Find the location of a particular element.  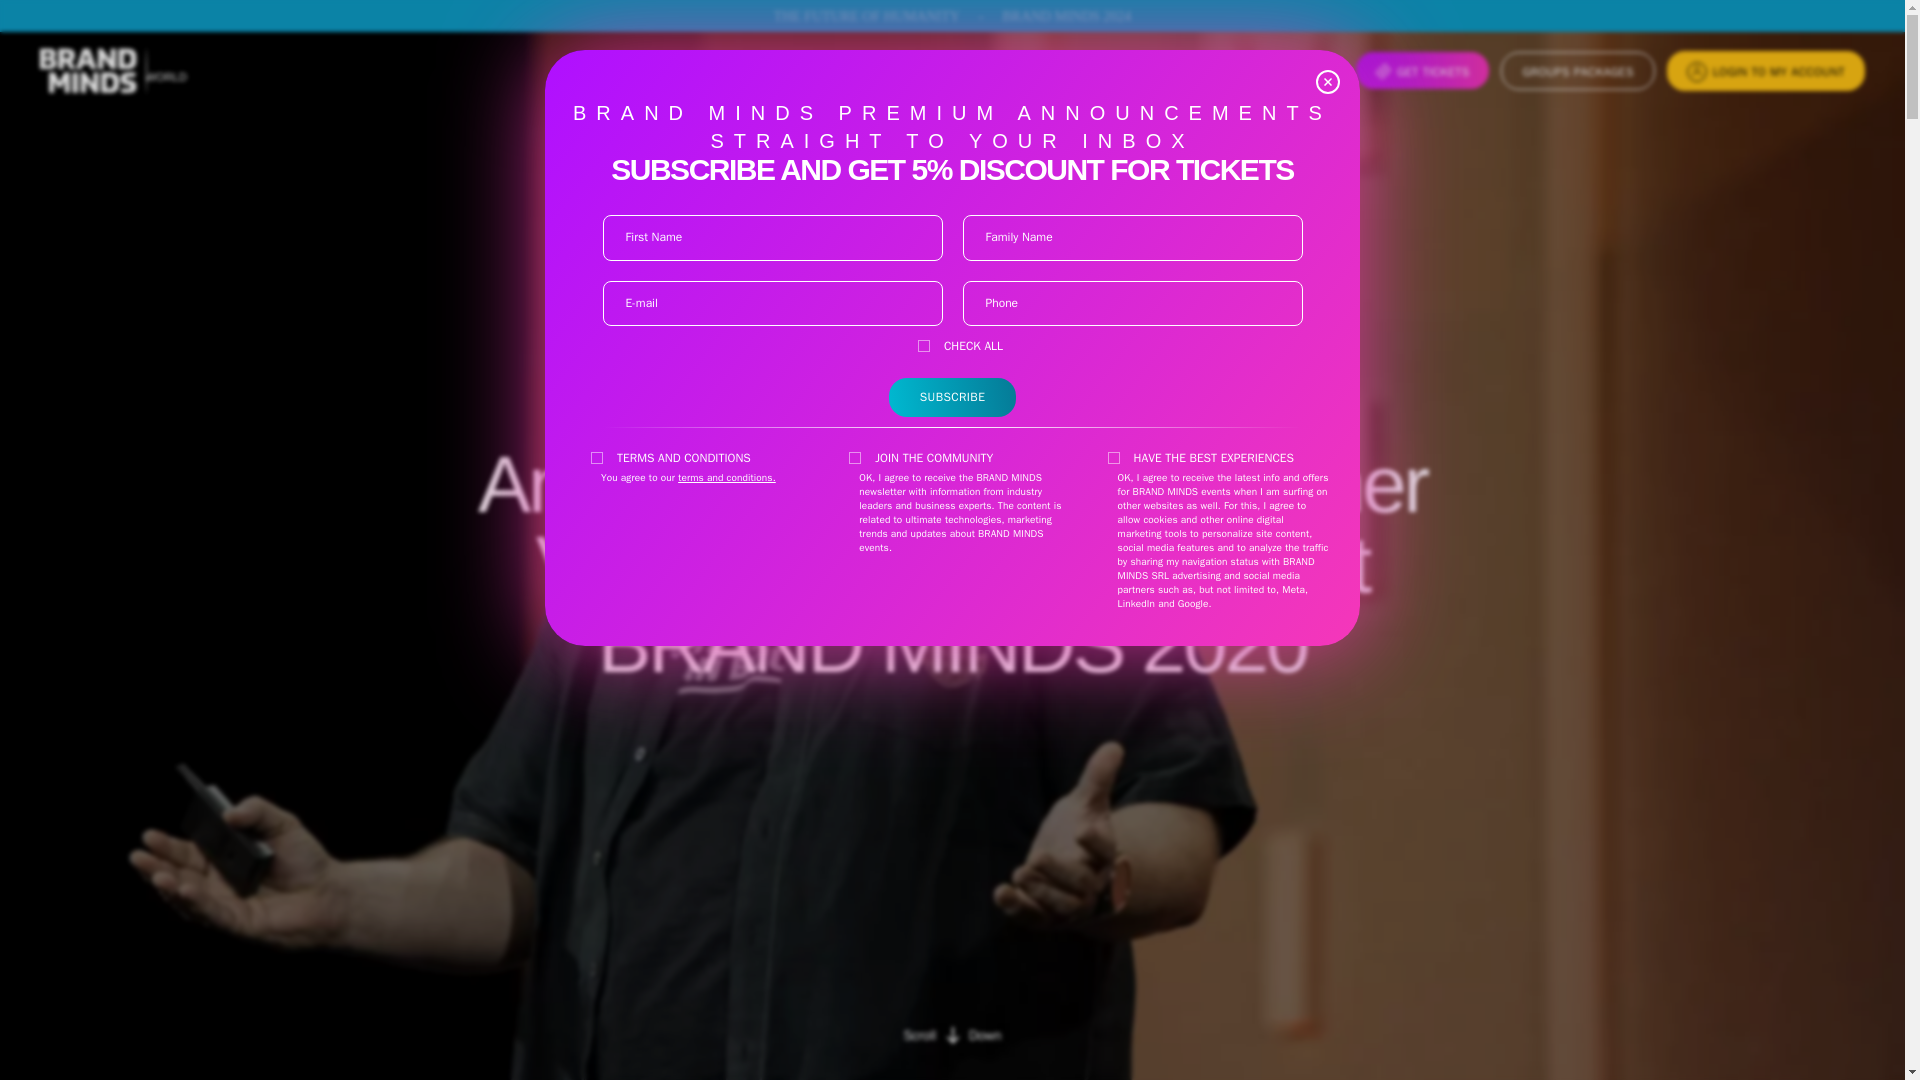

GET TICKETS is located at coordinates (1577, 70).